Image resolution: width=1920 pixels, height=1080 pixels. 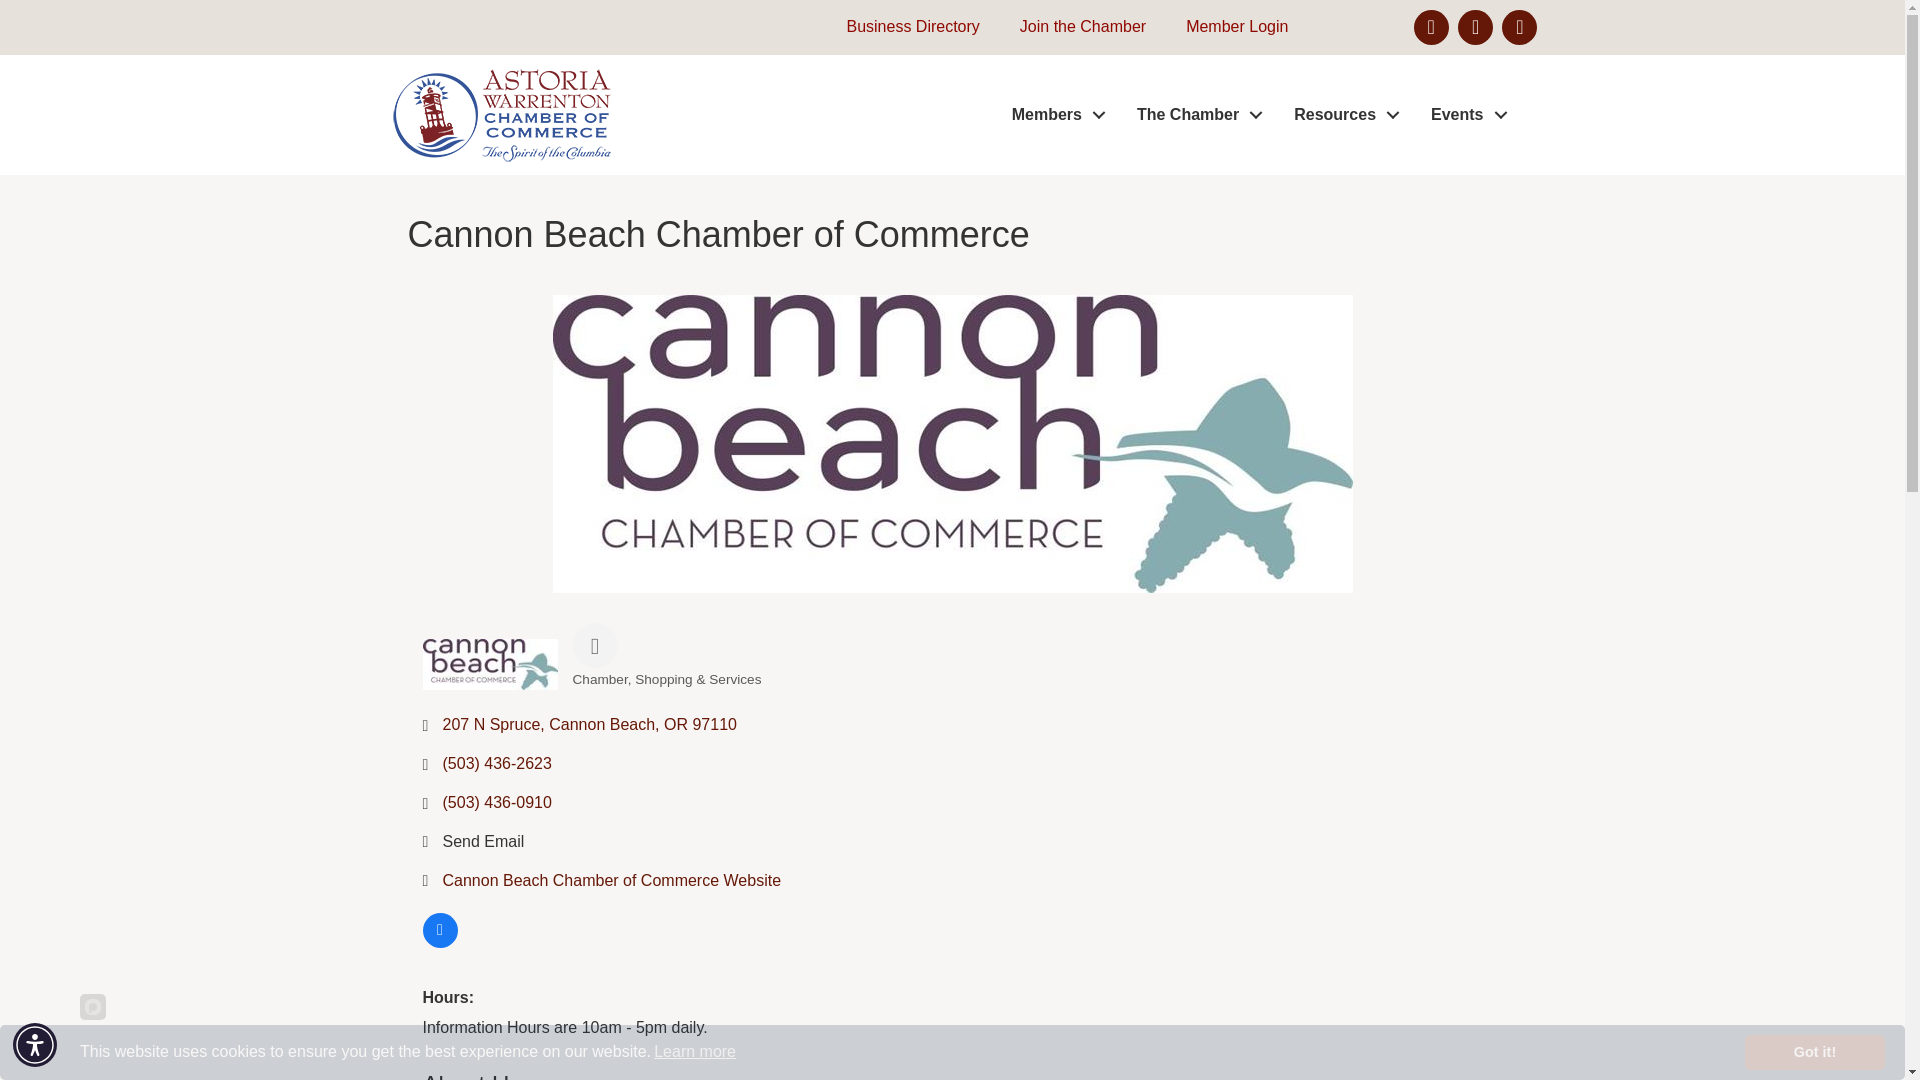 I want to click on View on Facebook, so click(x=439, y=942).